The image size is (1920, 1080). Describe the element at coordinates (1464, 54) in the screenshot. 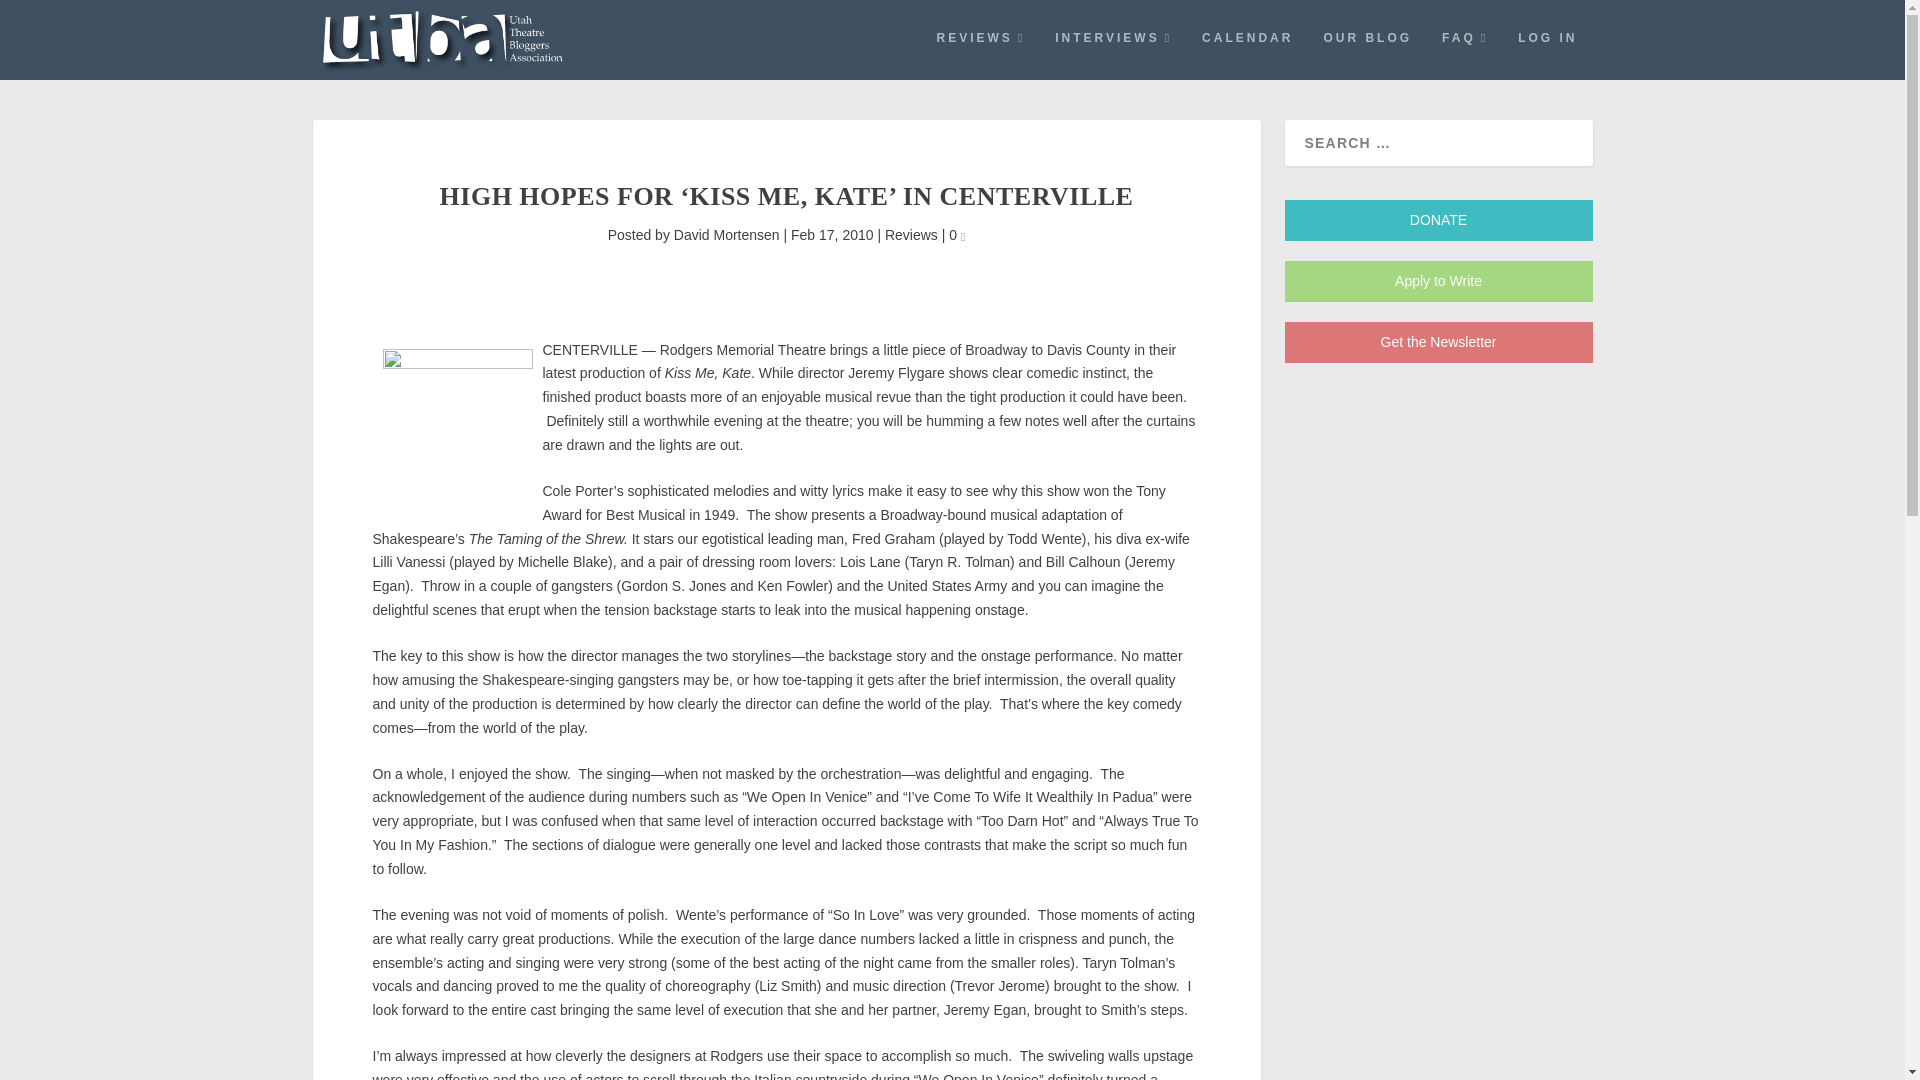

I see `FAQ` at that location.